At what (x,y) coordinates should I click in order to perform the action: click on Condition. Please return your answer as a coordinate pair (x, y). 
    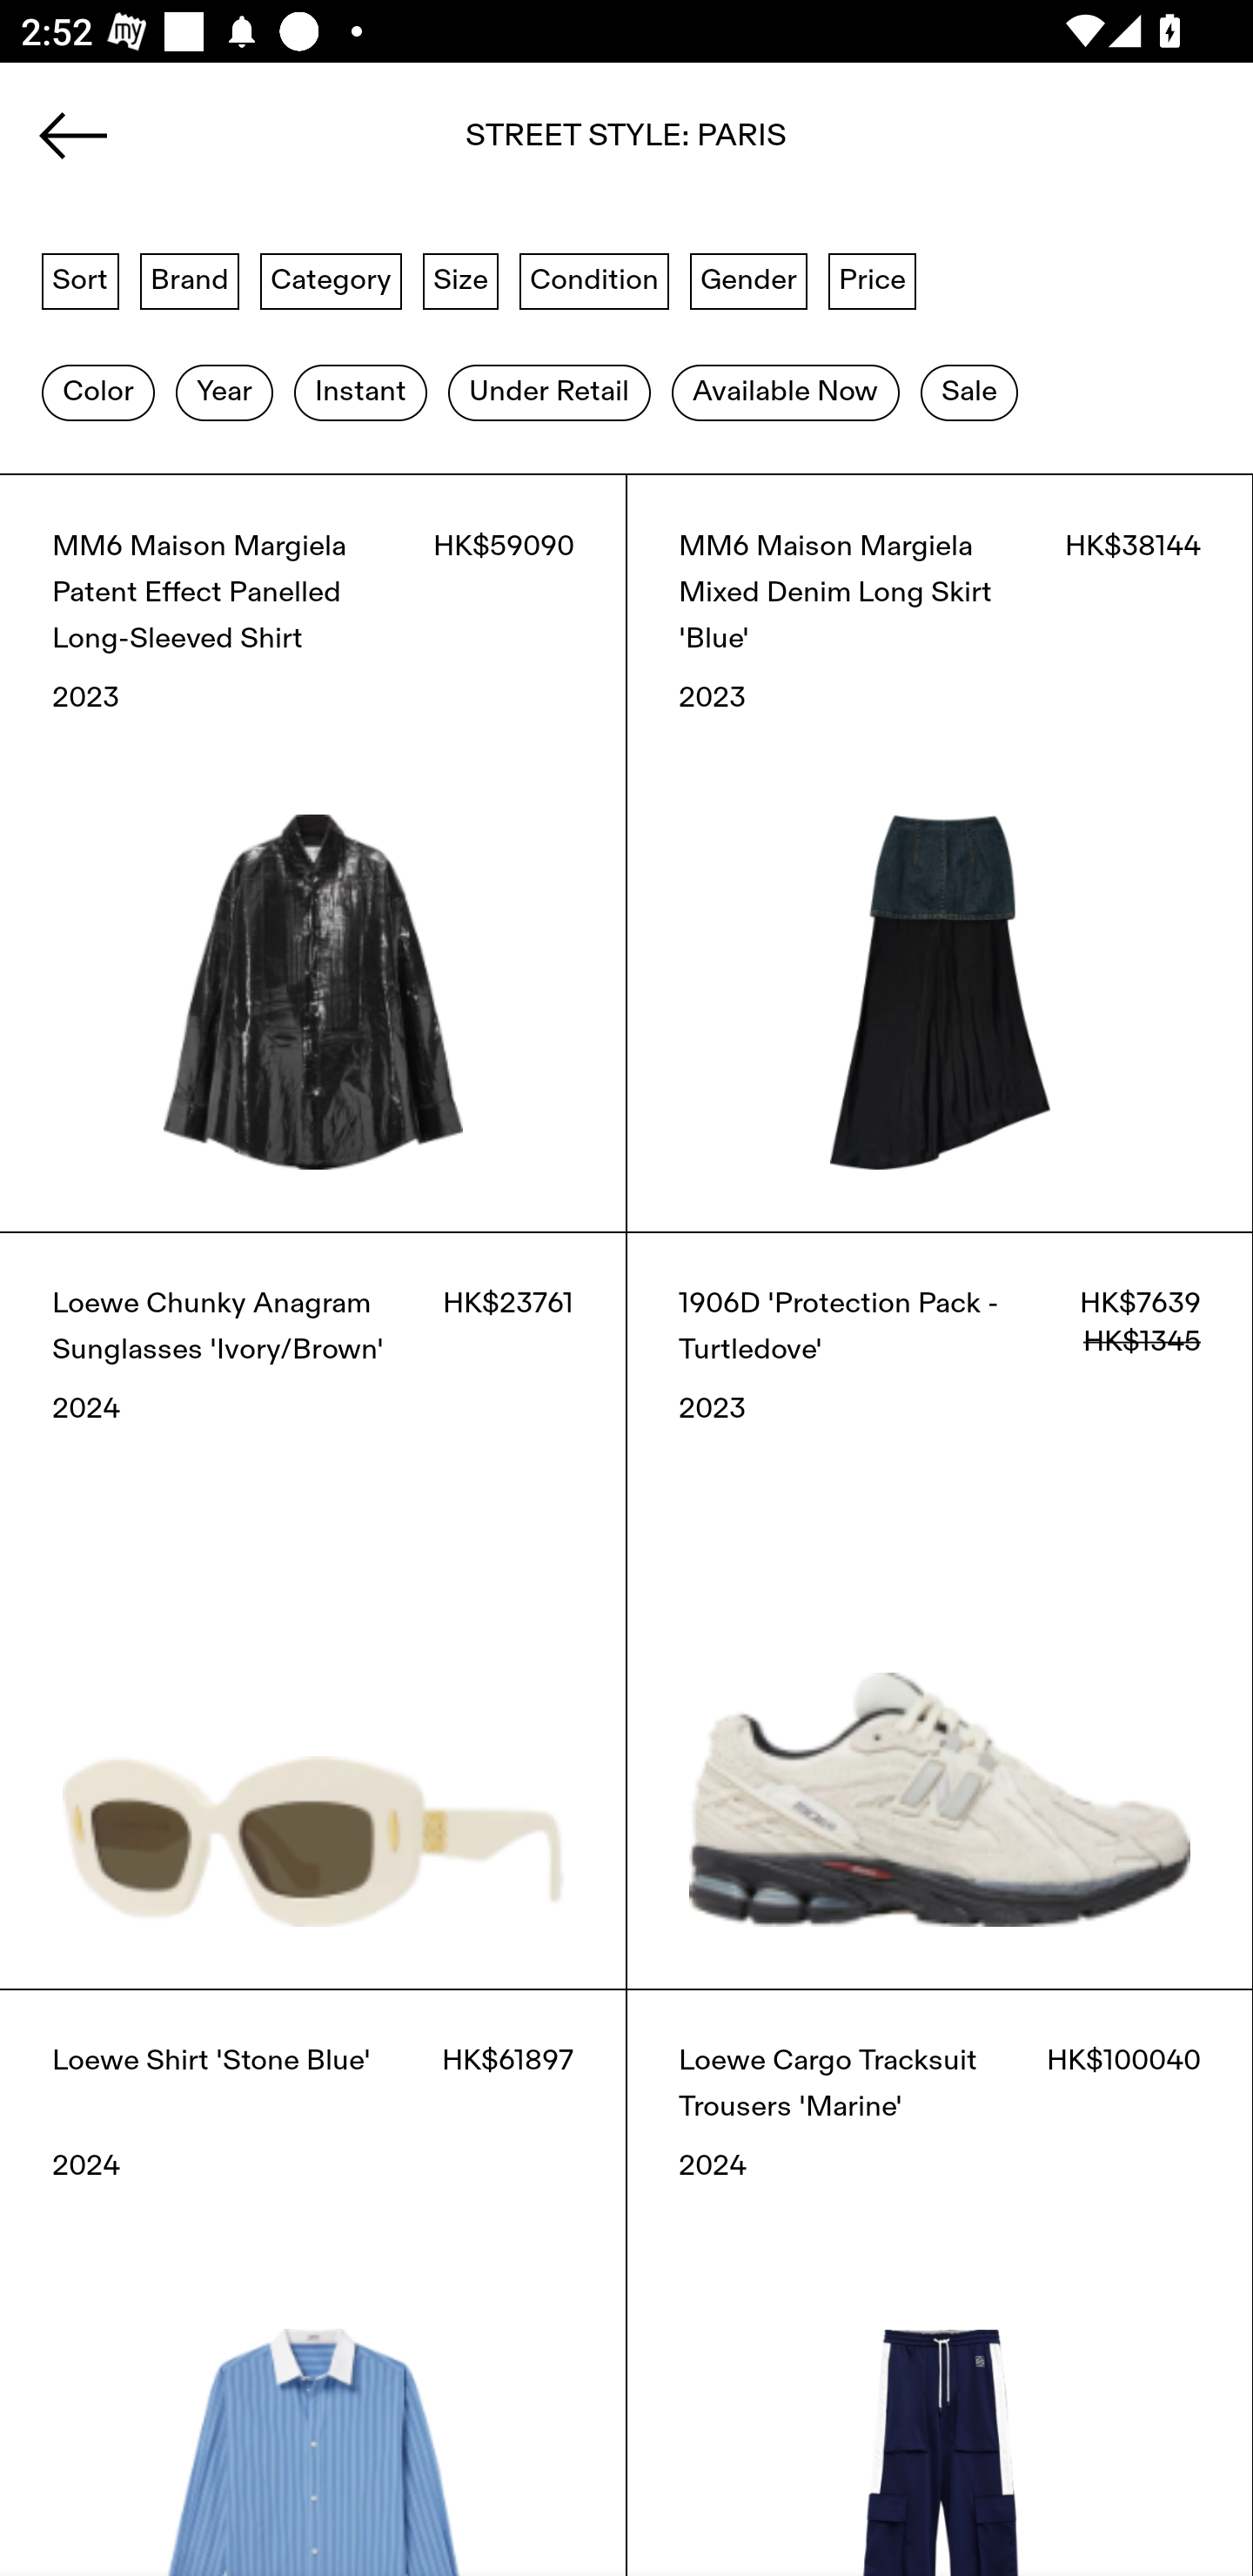
    Looking at the image, I should click on (593, 279).